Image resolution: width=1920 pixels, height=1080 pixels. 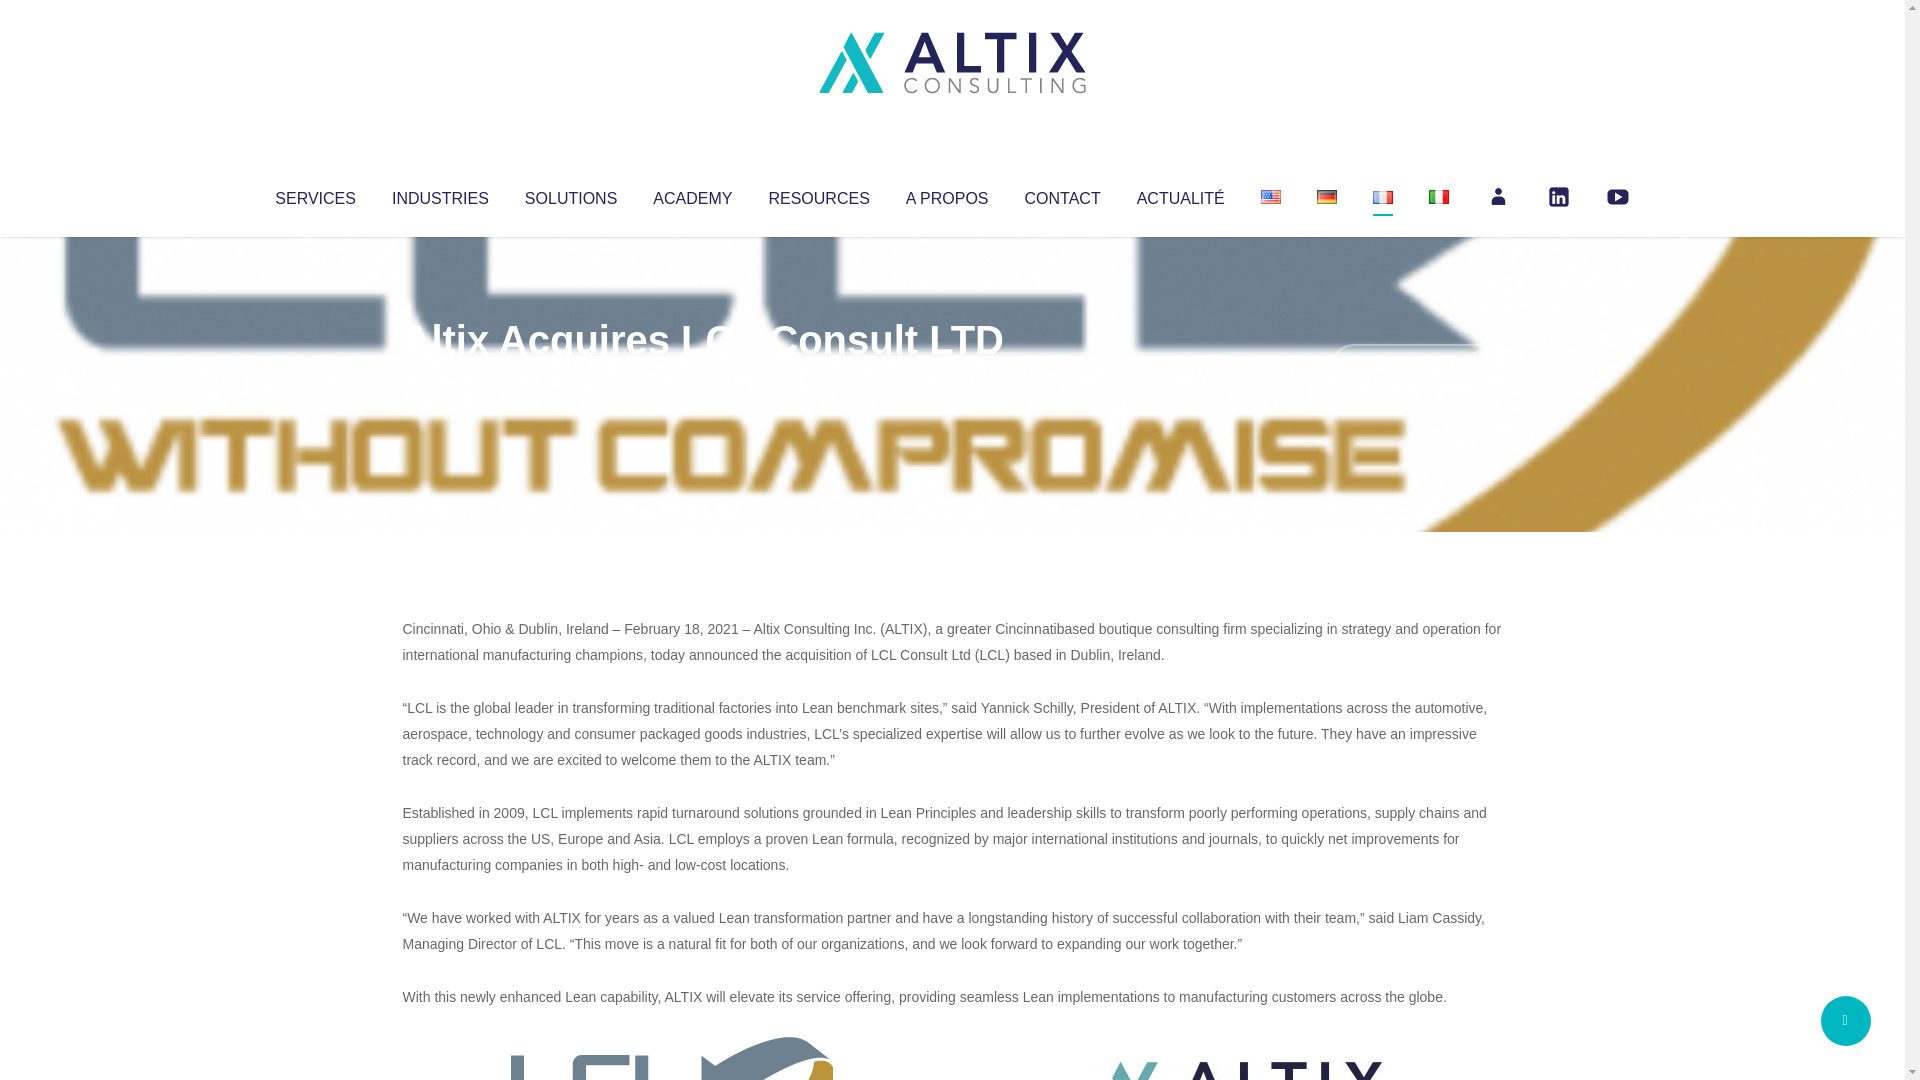 What do you see at coordinates (440, 194) in the screenshot?
I see `INDUSTRIES` at bounding box center [440, 194].